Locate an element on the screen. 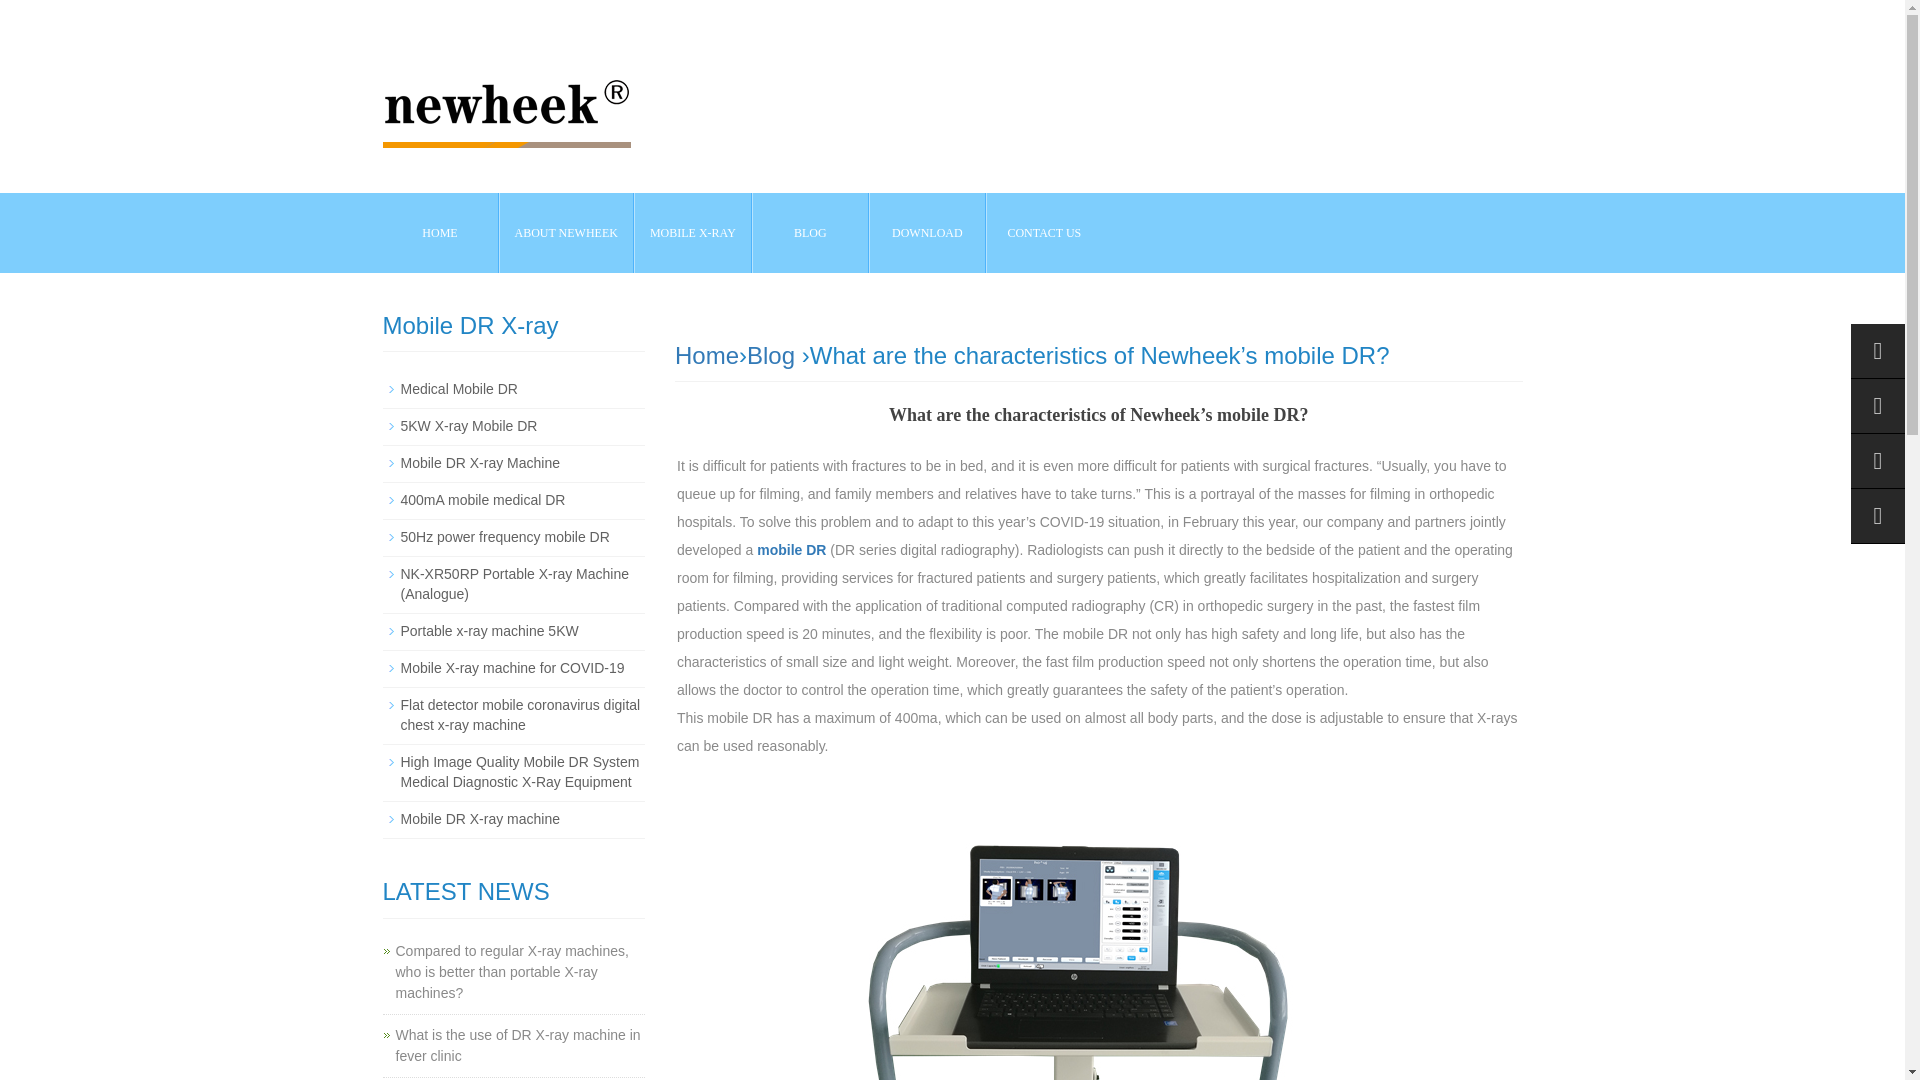  DOWNLOAD is located at coordinates (926, 233).